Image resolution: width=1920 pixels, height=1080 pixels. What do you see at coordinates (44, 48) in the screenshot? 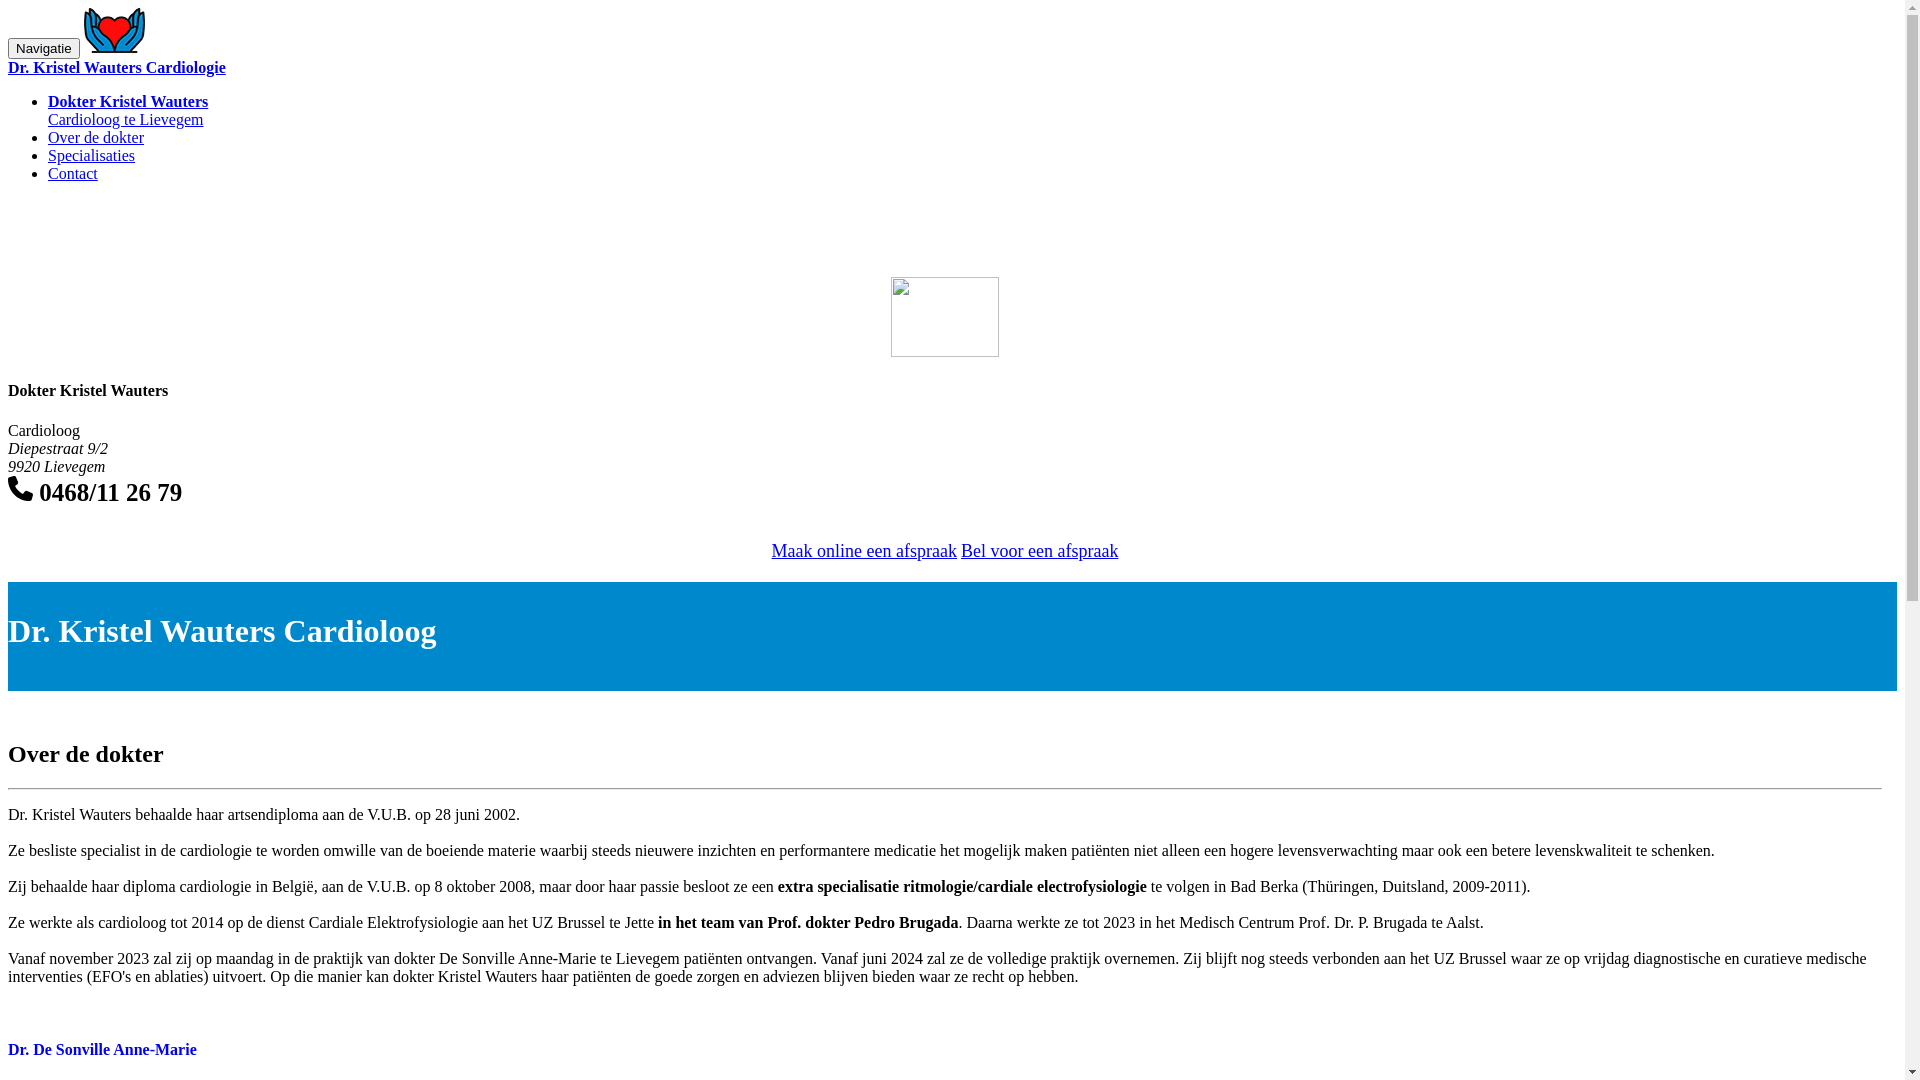
I see `Navigatie` at bounding box center [44, 48].